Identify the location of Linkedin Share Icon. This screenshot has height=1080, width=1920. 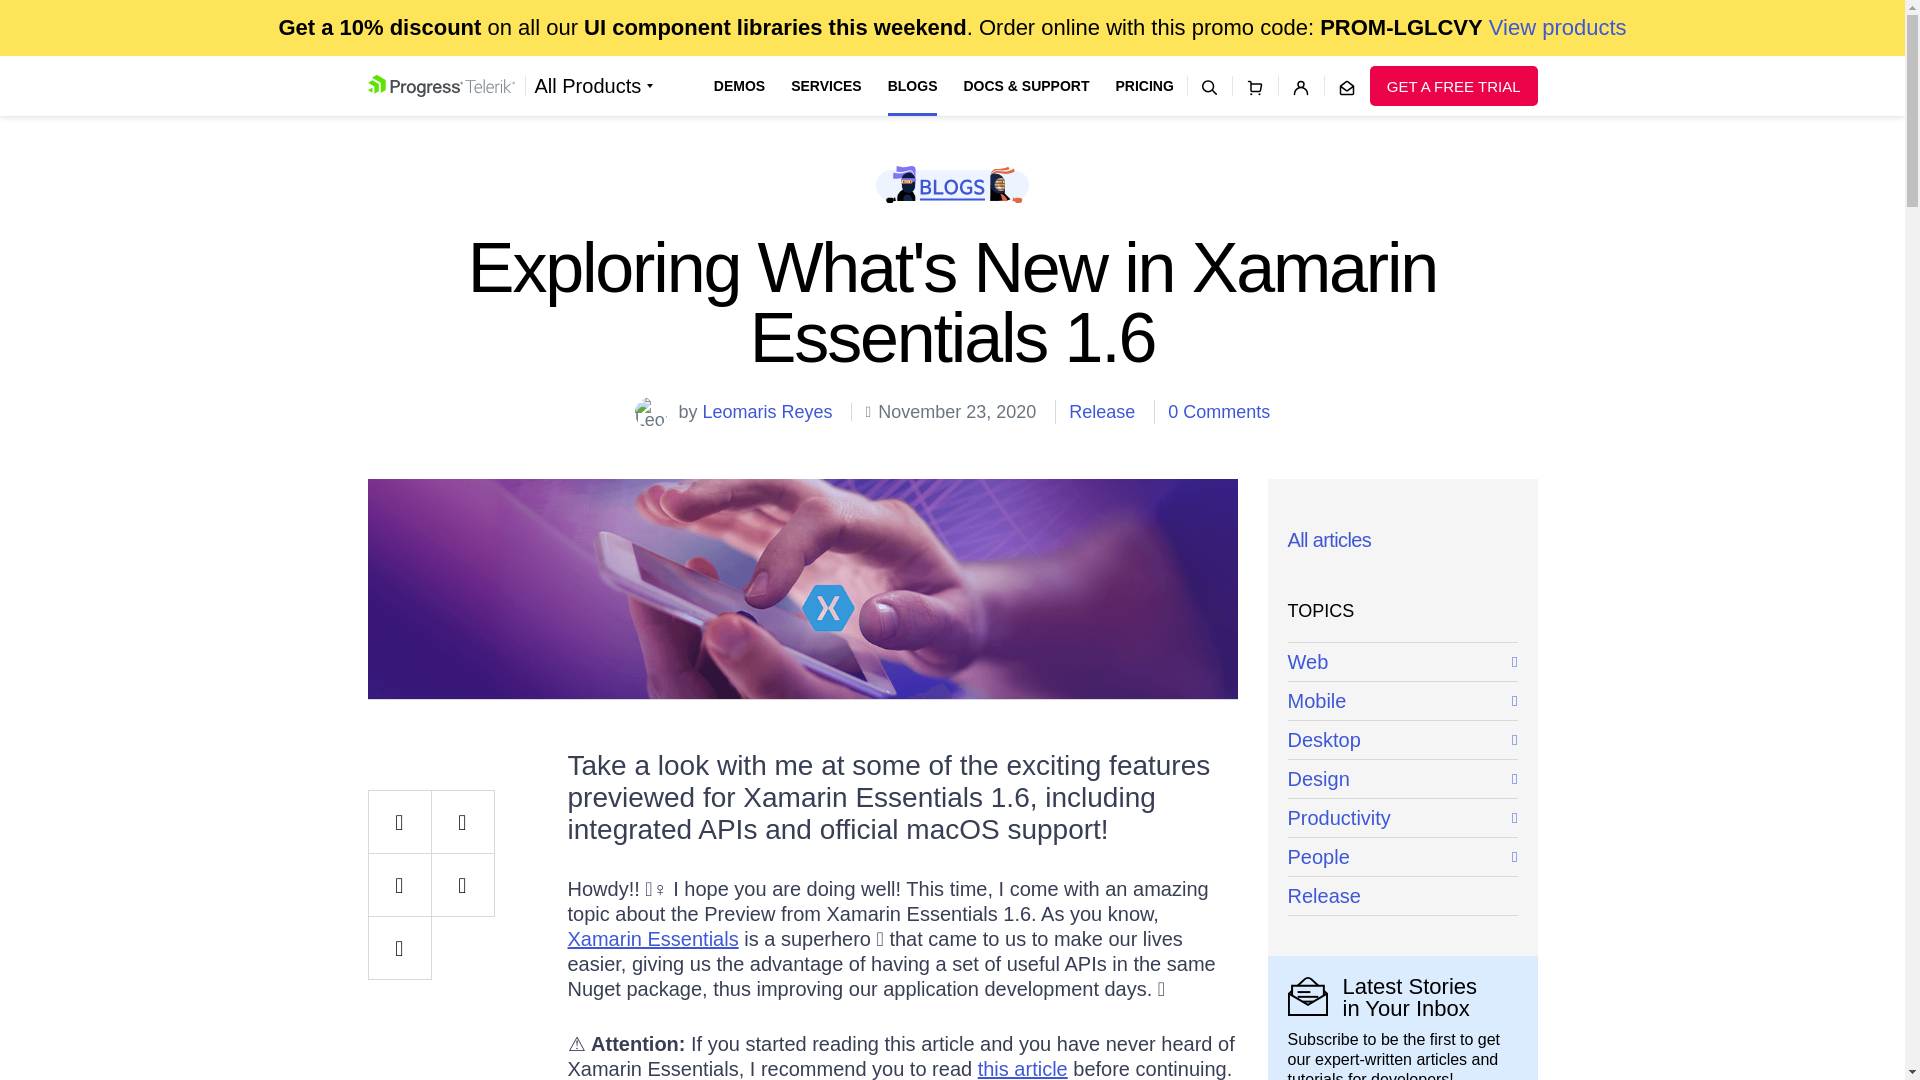
(400, 884).